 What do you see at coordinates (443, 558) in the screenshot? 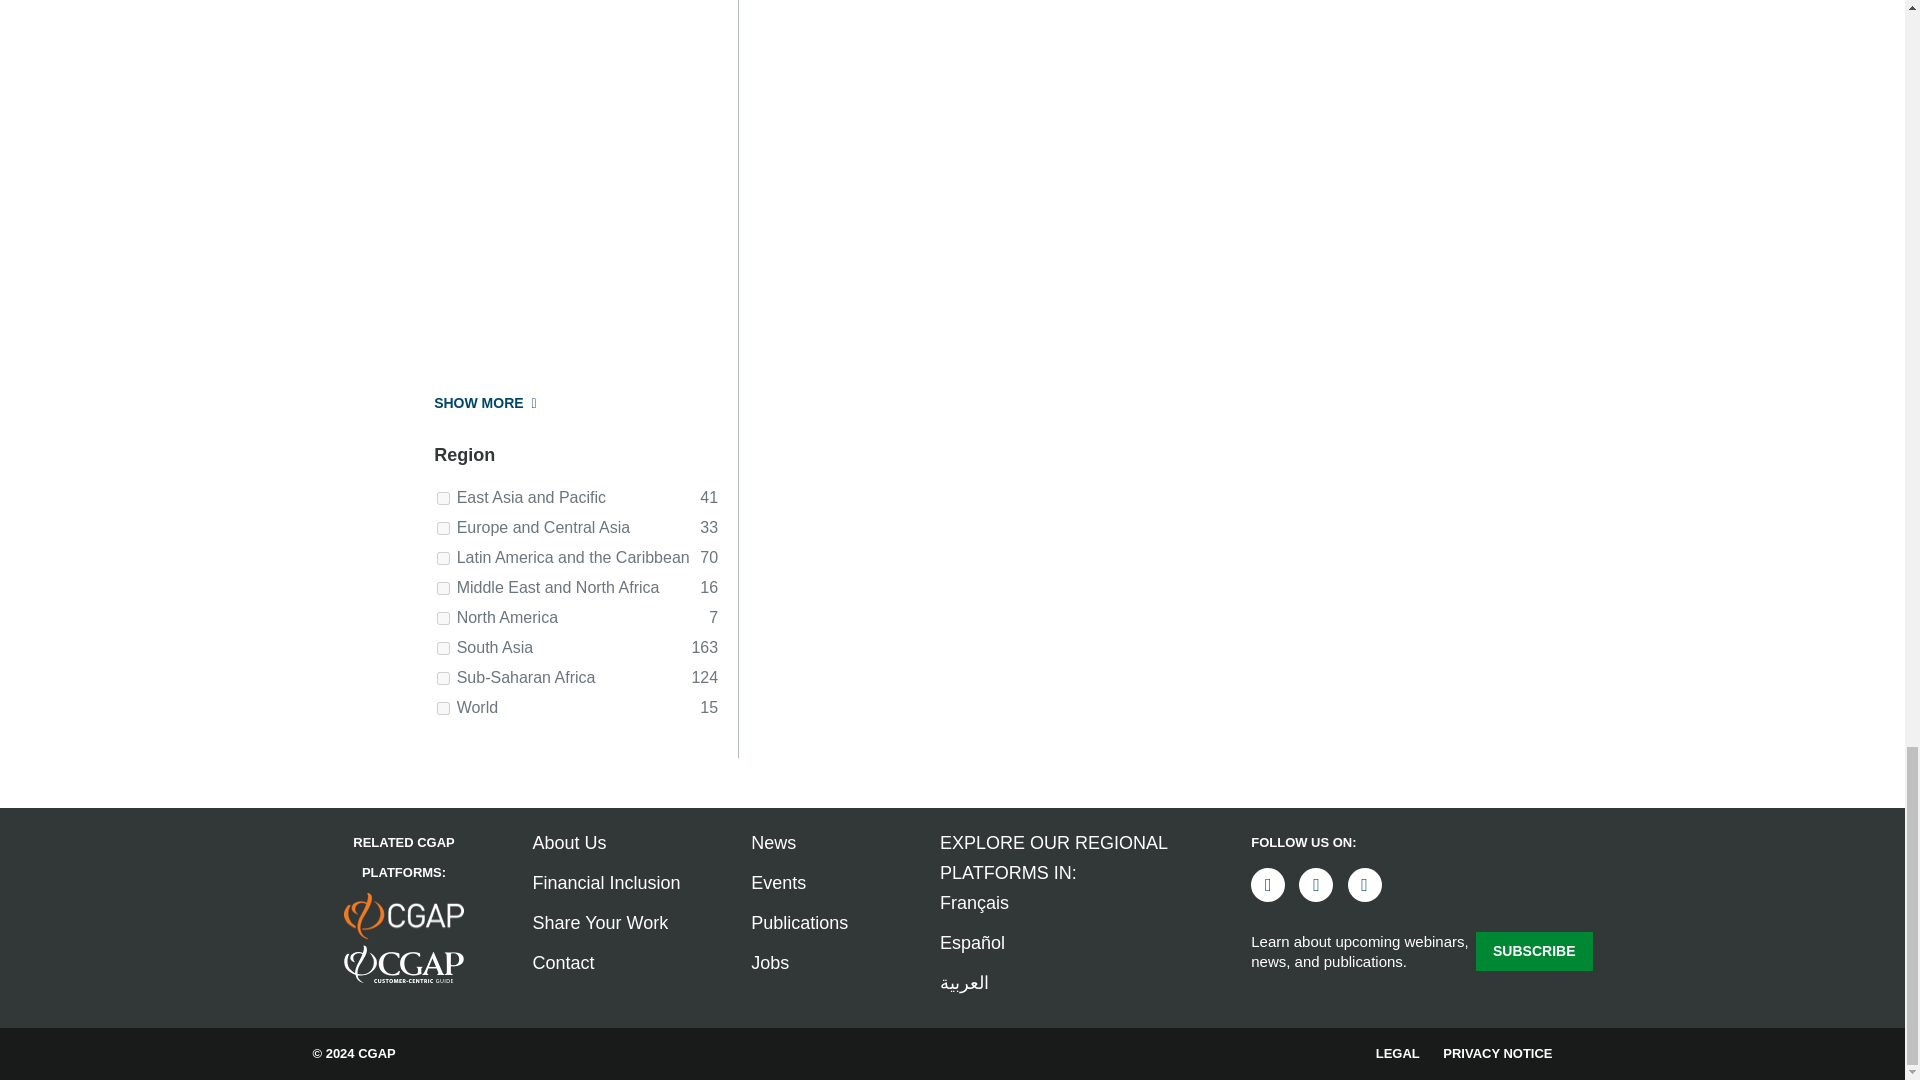
I see `166` at bounding box center [443, 558].